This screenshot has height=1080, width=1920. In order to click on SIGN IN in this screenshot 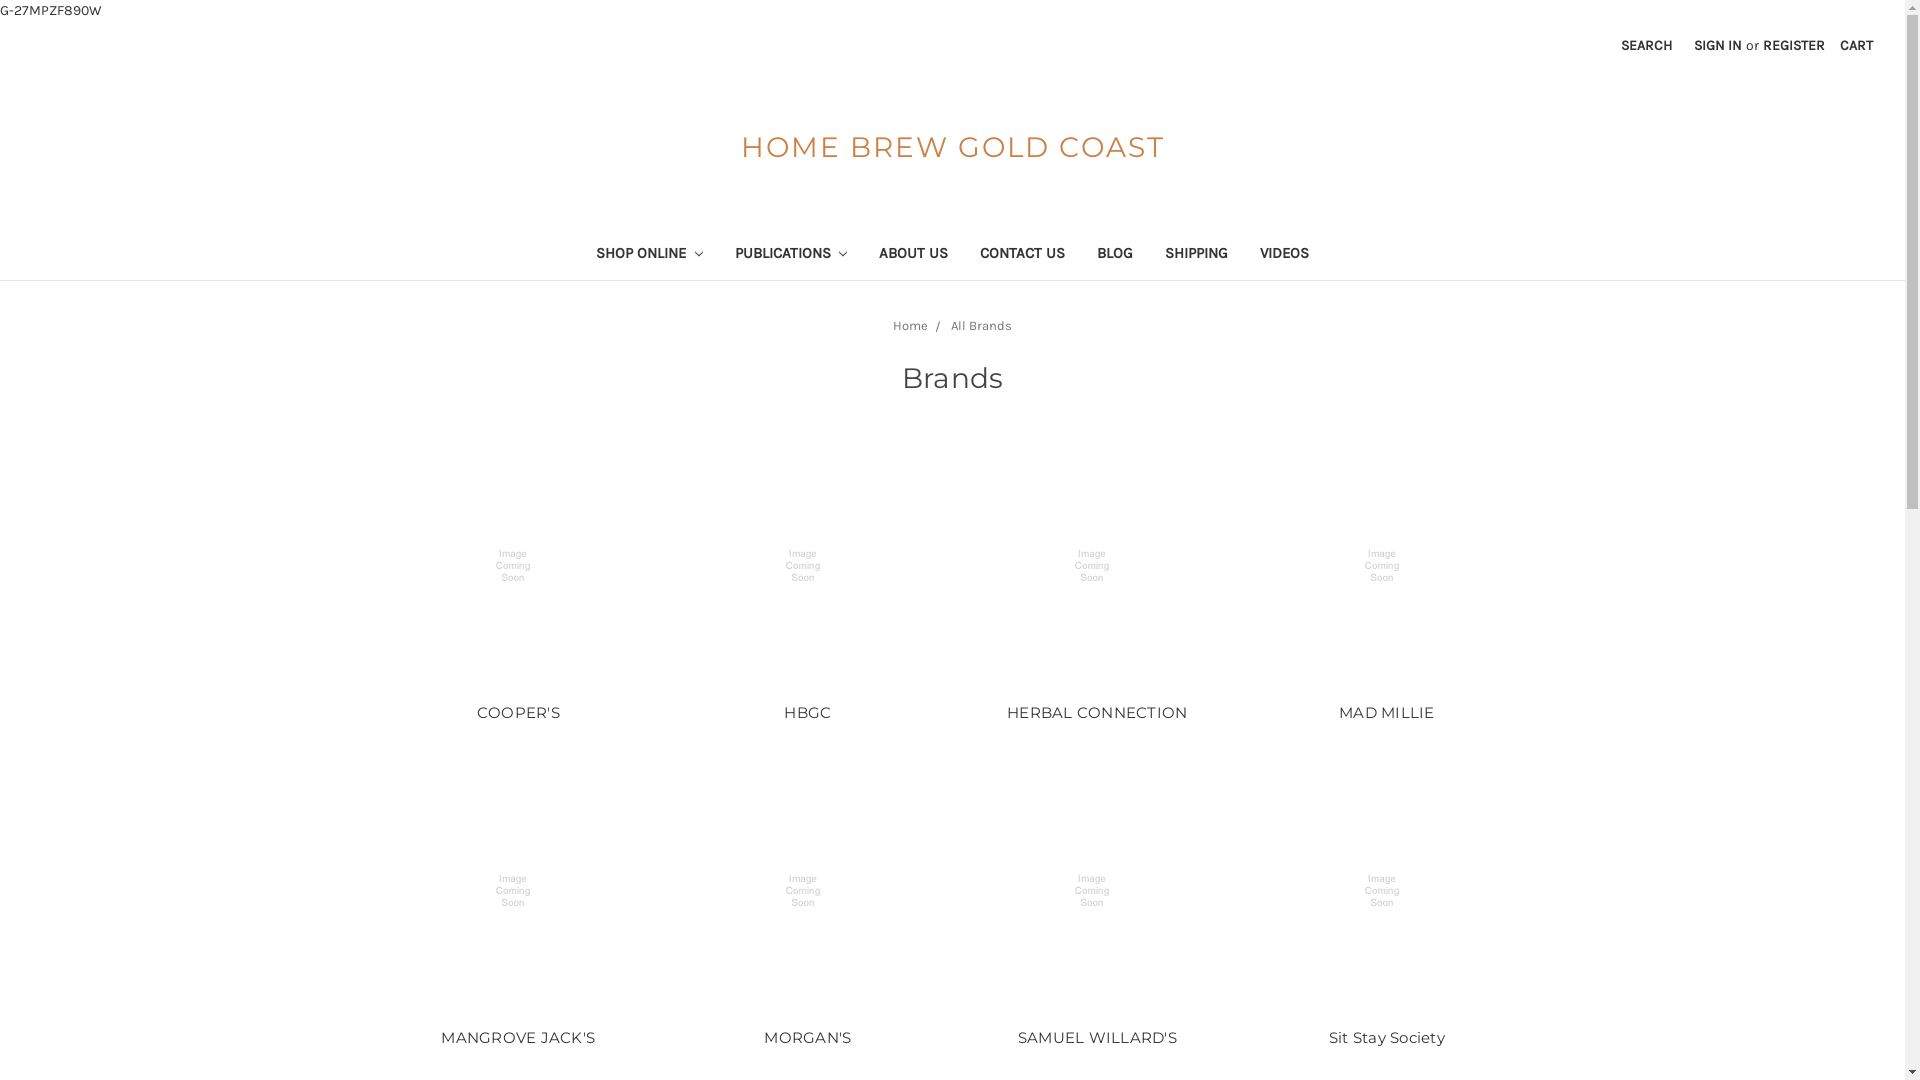, I will do `click(1718, 46)`.